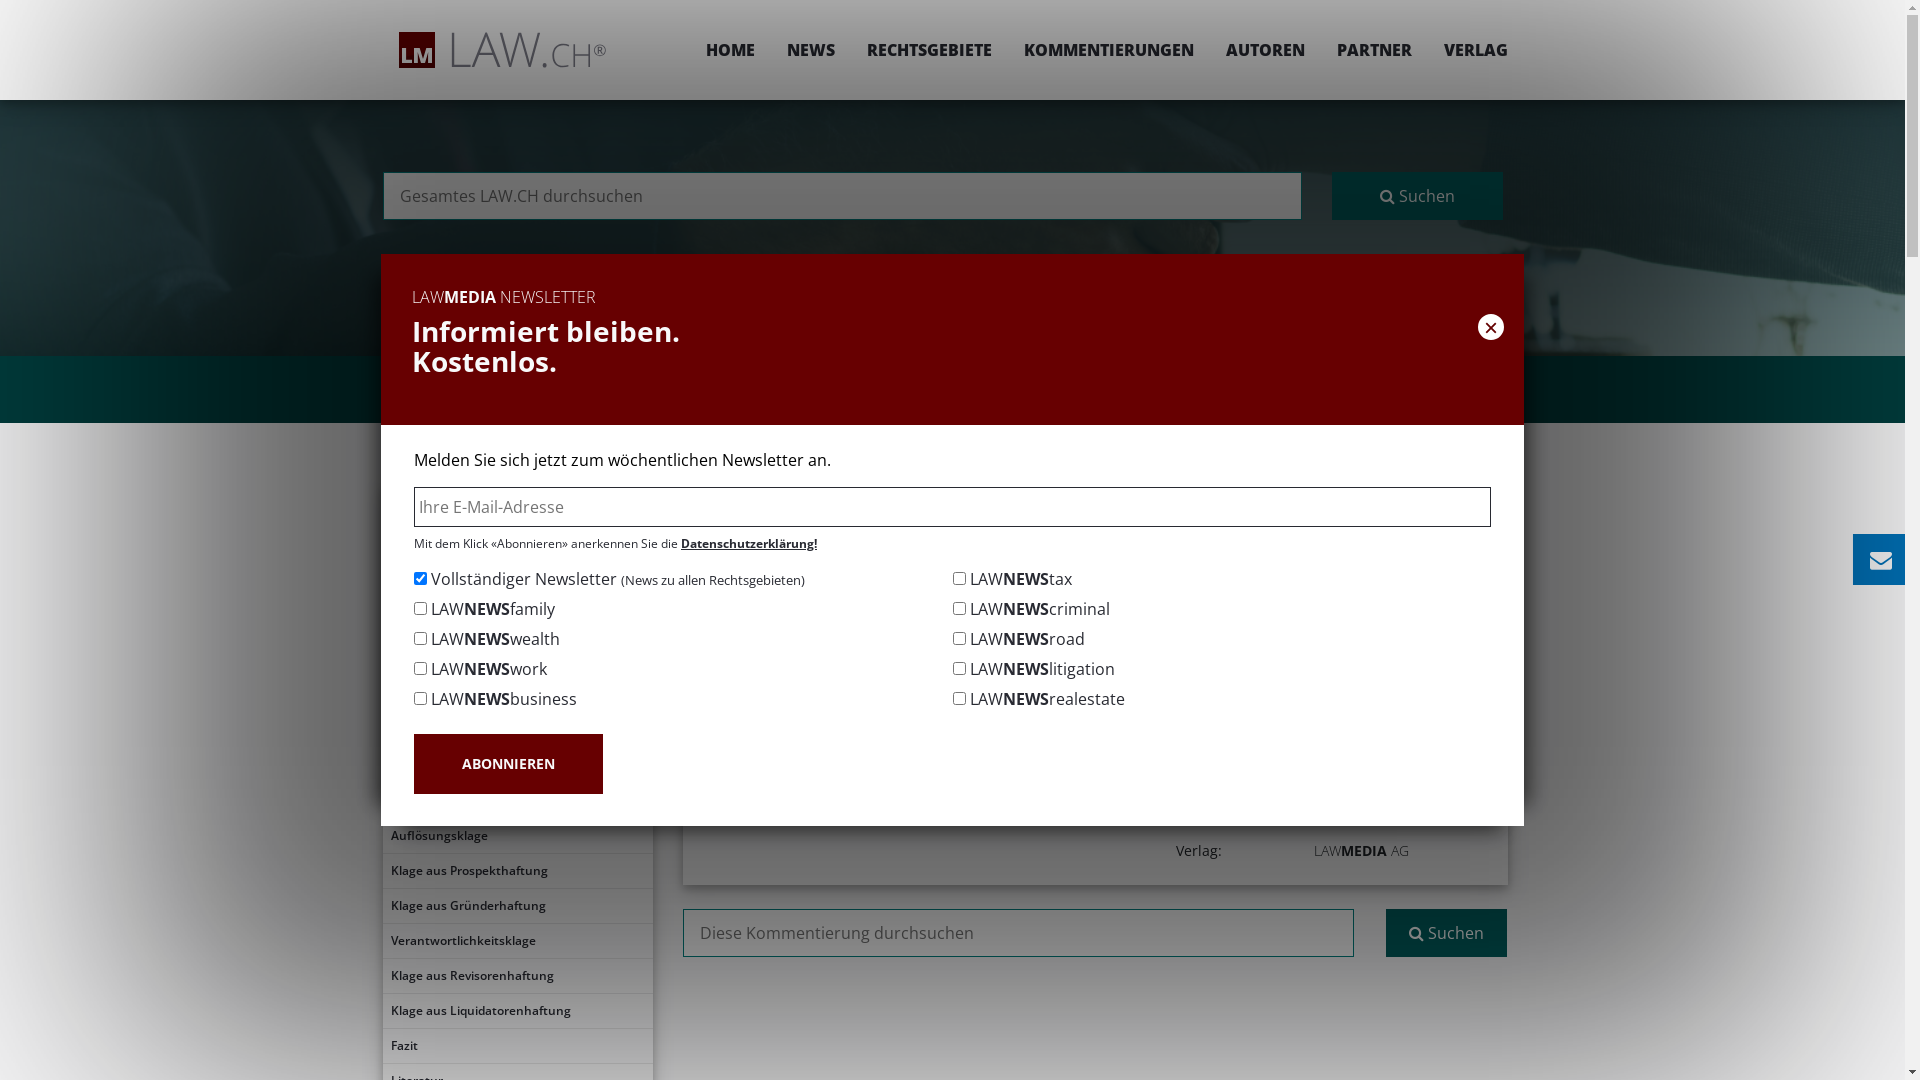 The width and height of the screenshot is (1920, 1080). Describe the element at coordinates (517, 608) in the screenshot. I see `Abgrenzung der Klagearten` at that location.